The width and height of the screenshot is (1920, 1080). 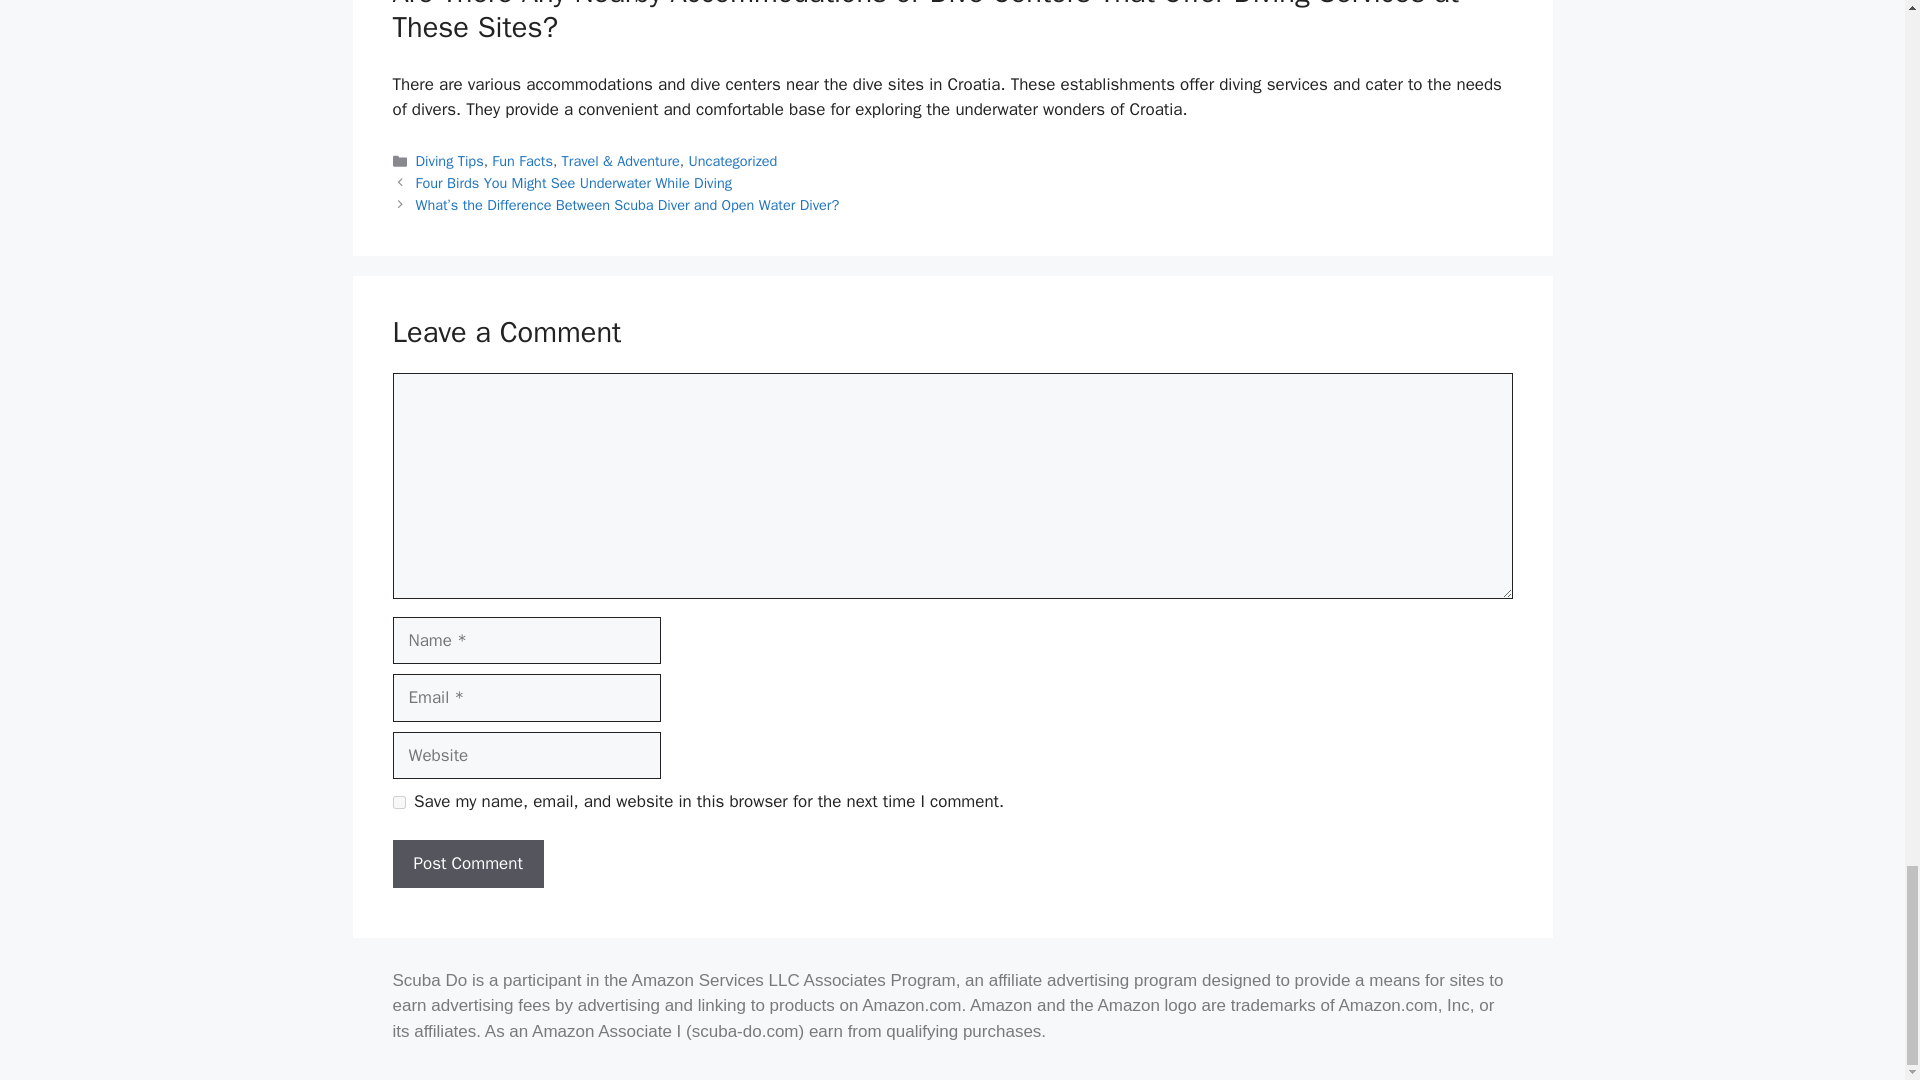 What do you see at coordinates (450, 160) in the screenshot?
I see `Diving Tips` at bounding box center [450, 160].